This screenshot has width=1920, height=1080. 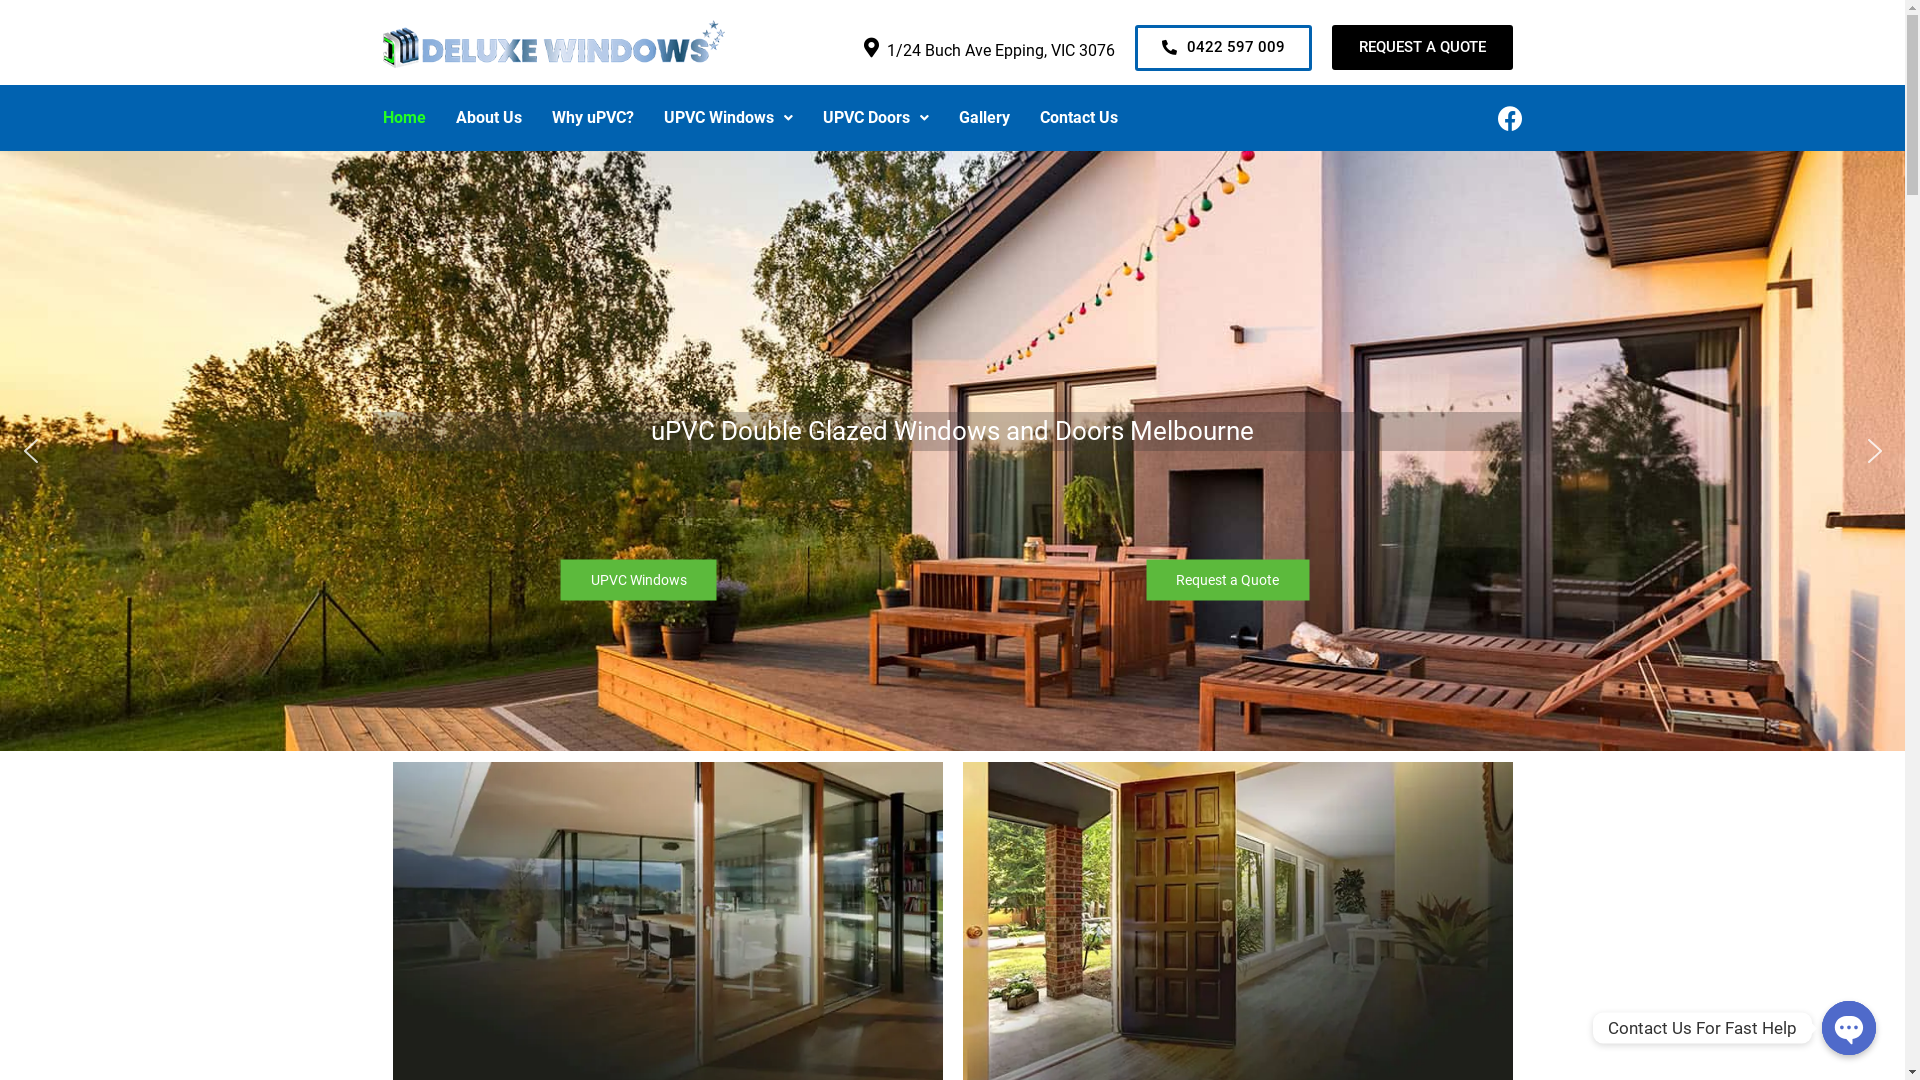 What do you see at coordinates (1078, 118) in the screenshot?
I see `Contact Us` at bounding box center [1078, 118].